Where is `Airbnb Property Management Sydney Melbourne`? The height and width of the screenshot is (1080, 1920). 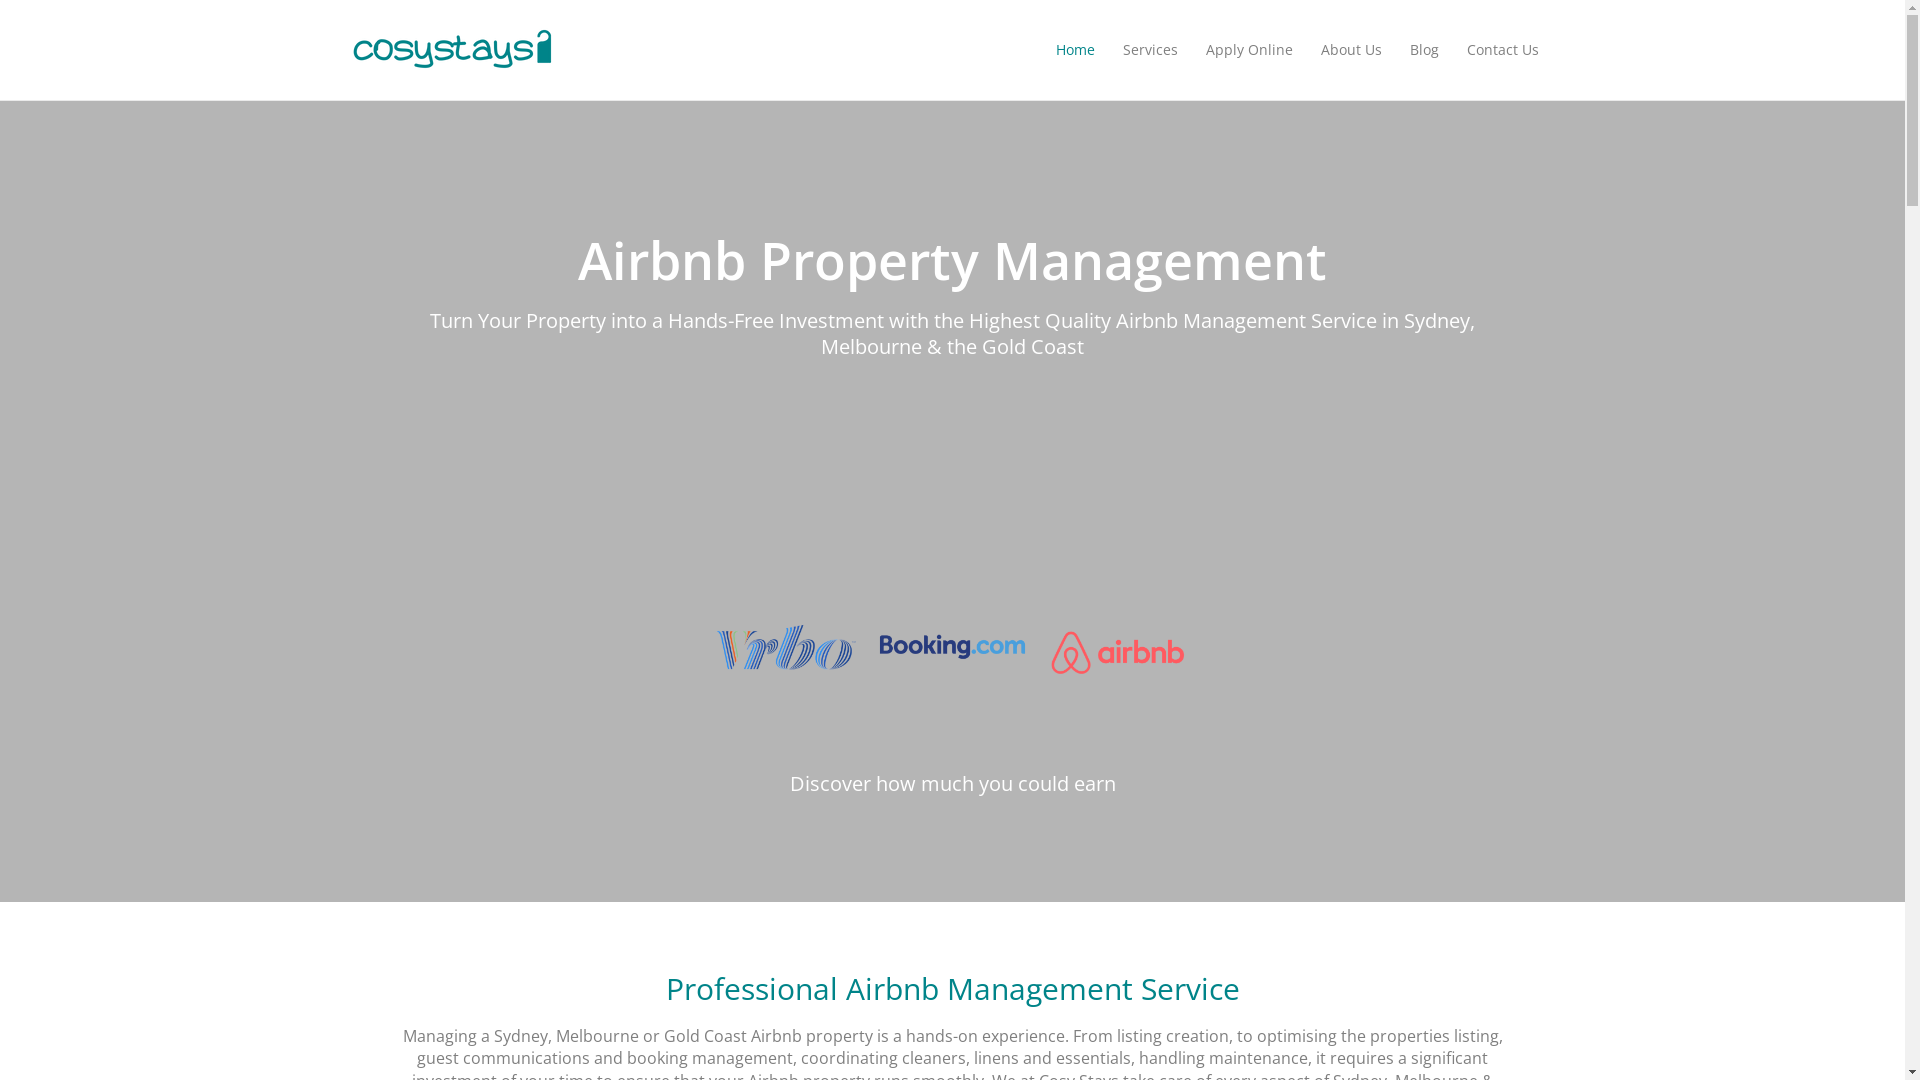
Airbnb Property Management Sydney Melbourne is located at coordinates (786, 658).